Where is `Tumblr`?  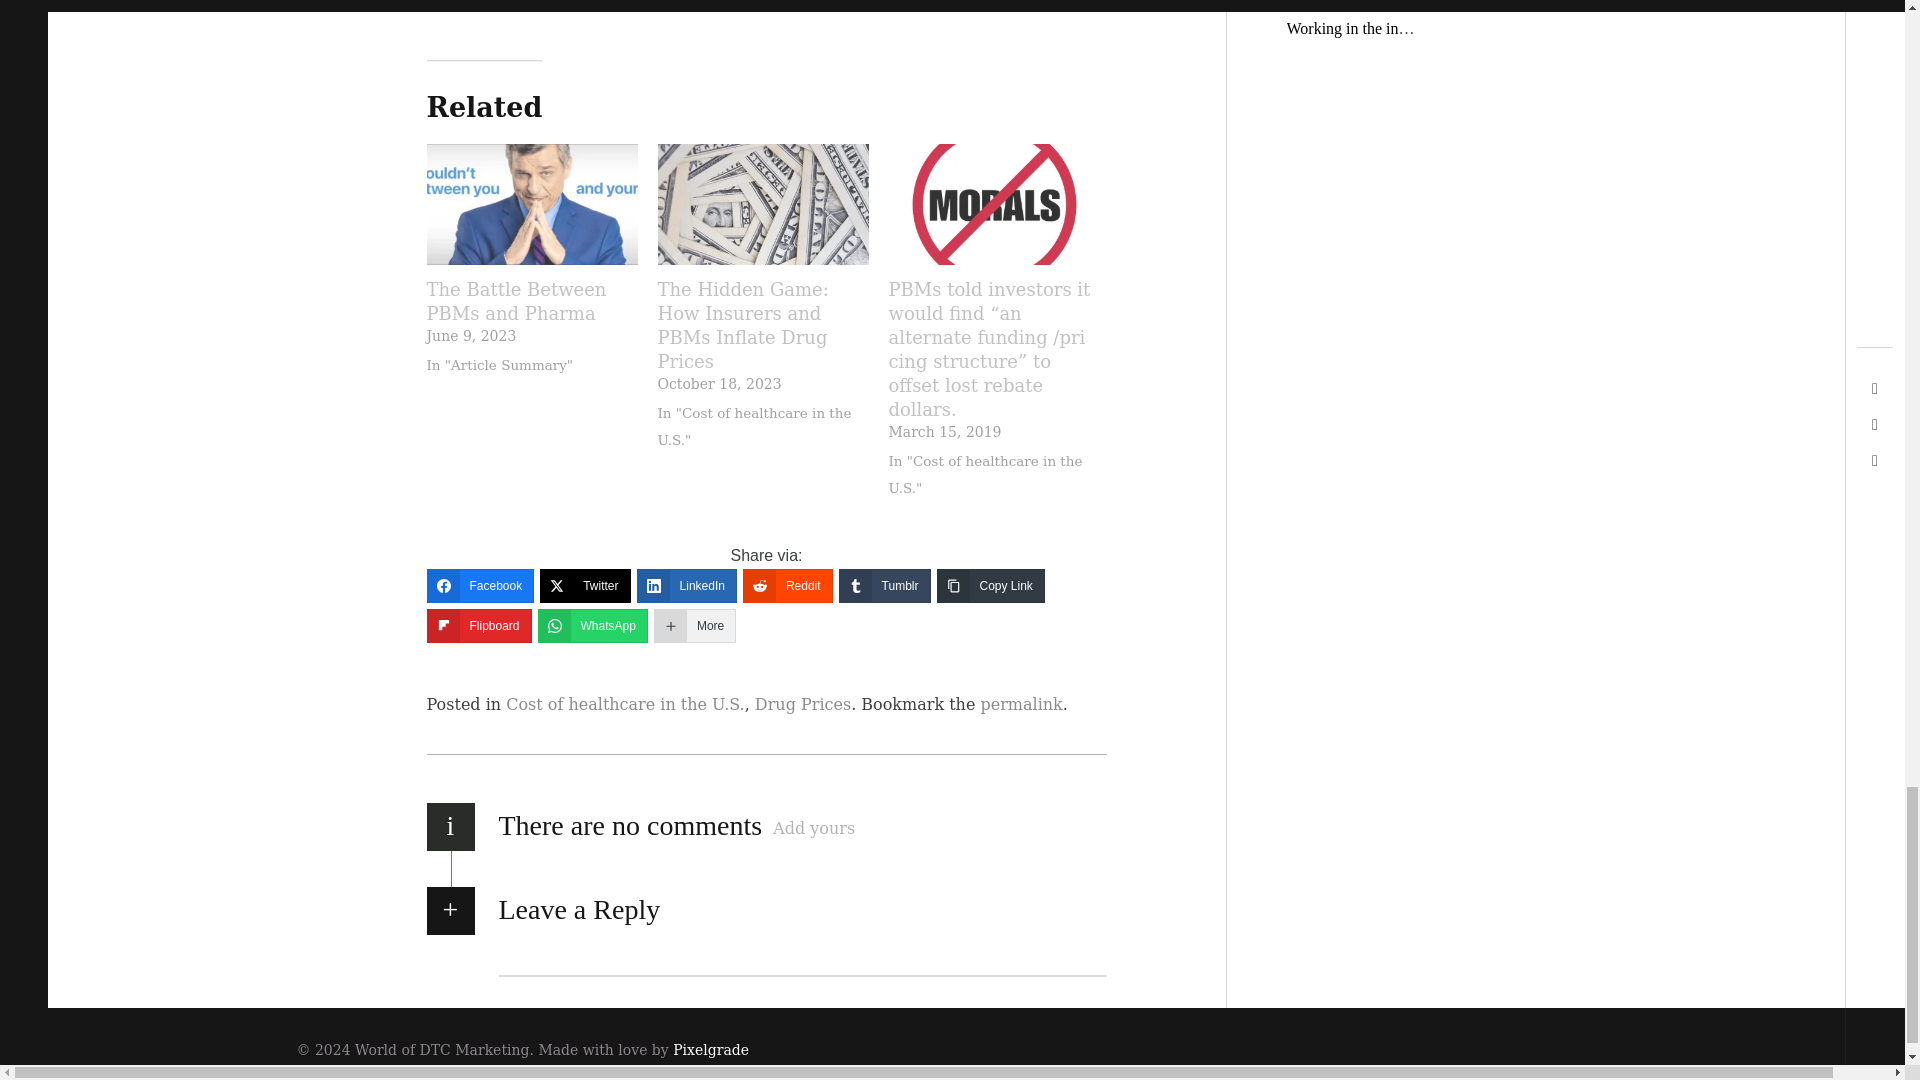
Tumblr is located at coordinates (885, 586).